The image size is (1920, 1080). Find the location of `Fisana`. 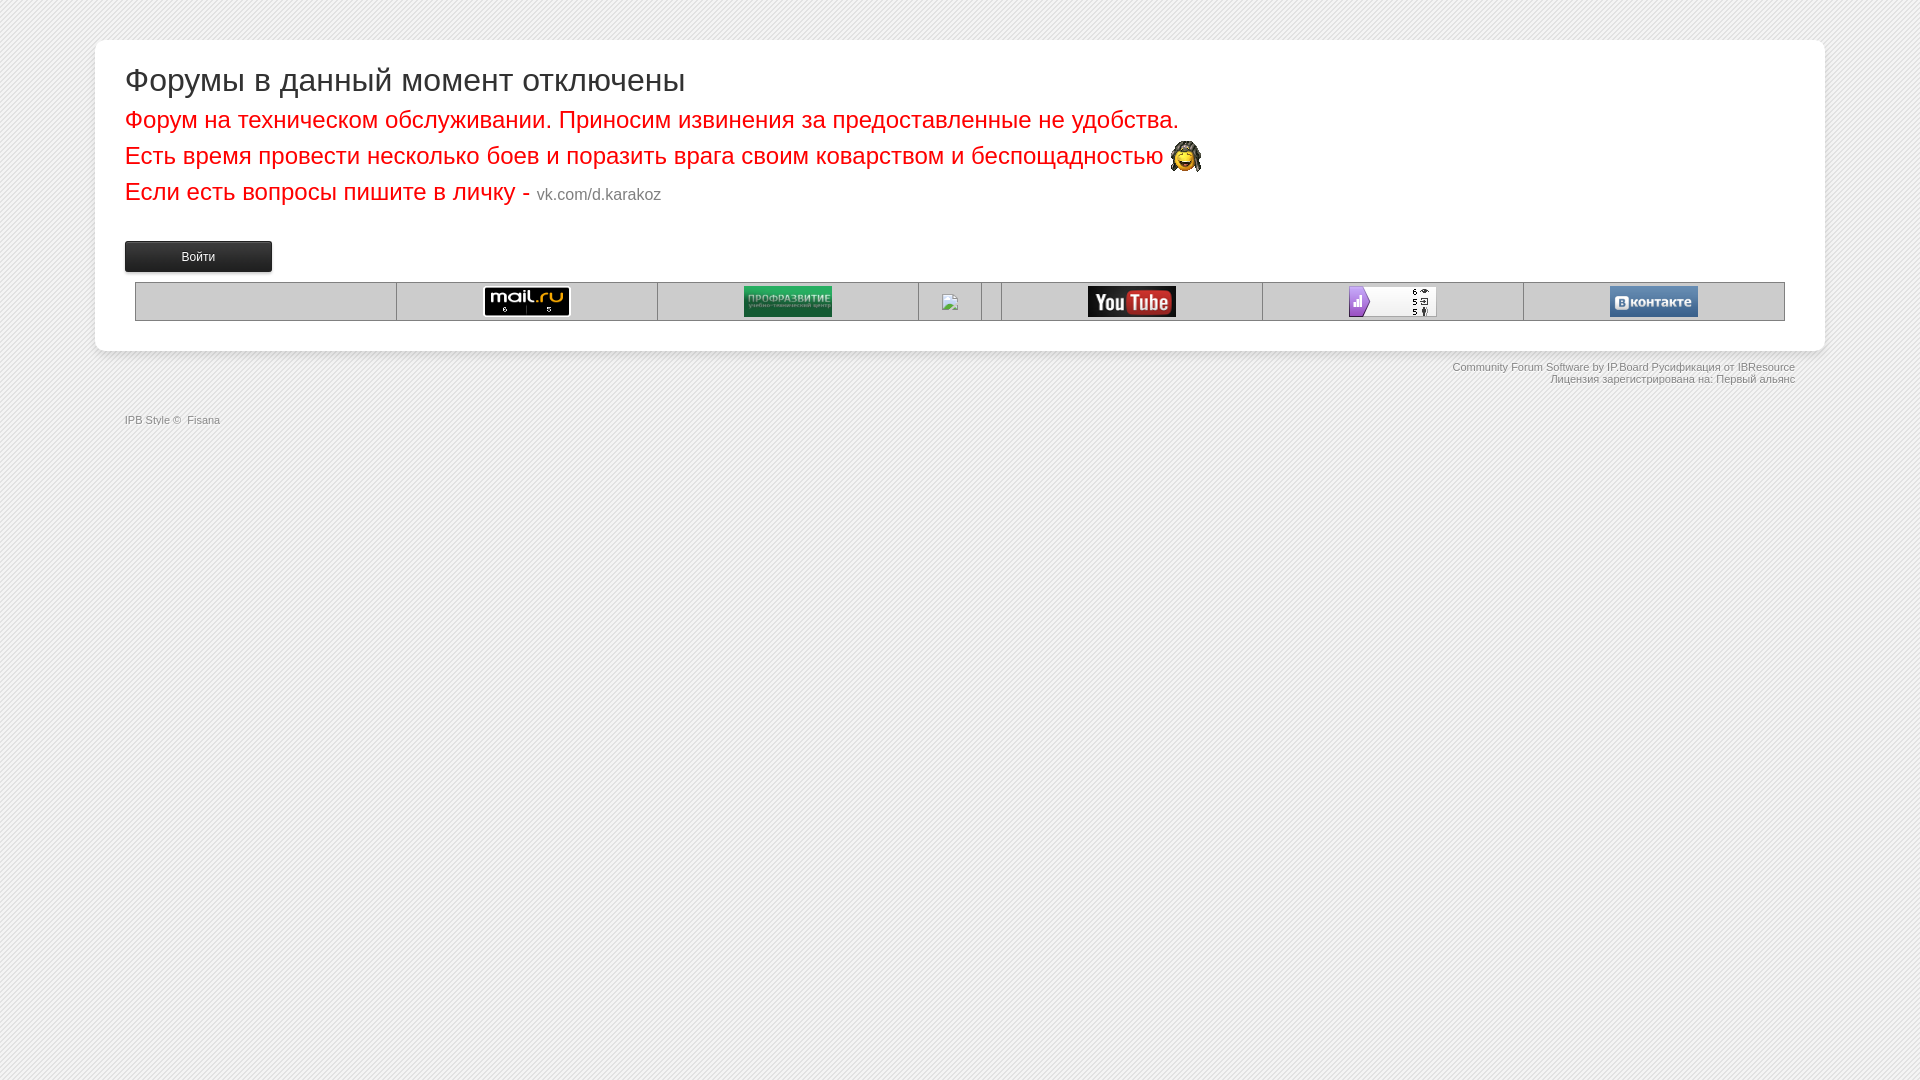

Fisana is located at coordinates (204, 420).